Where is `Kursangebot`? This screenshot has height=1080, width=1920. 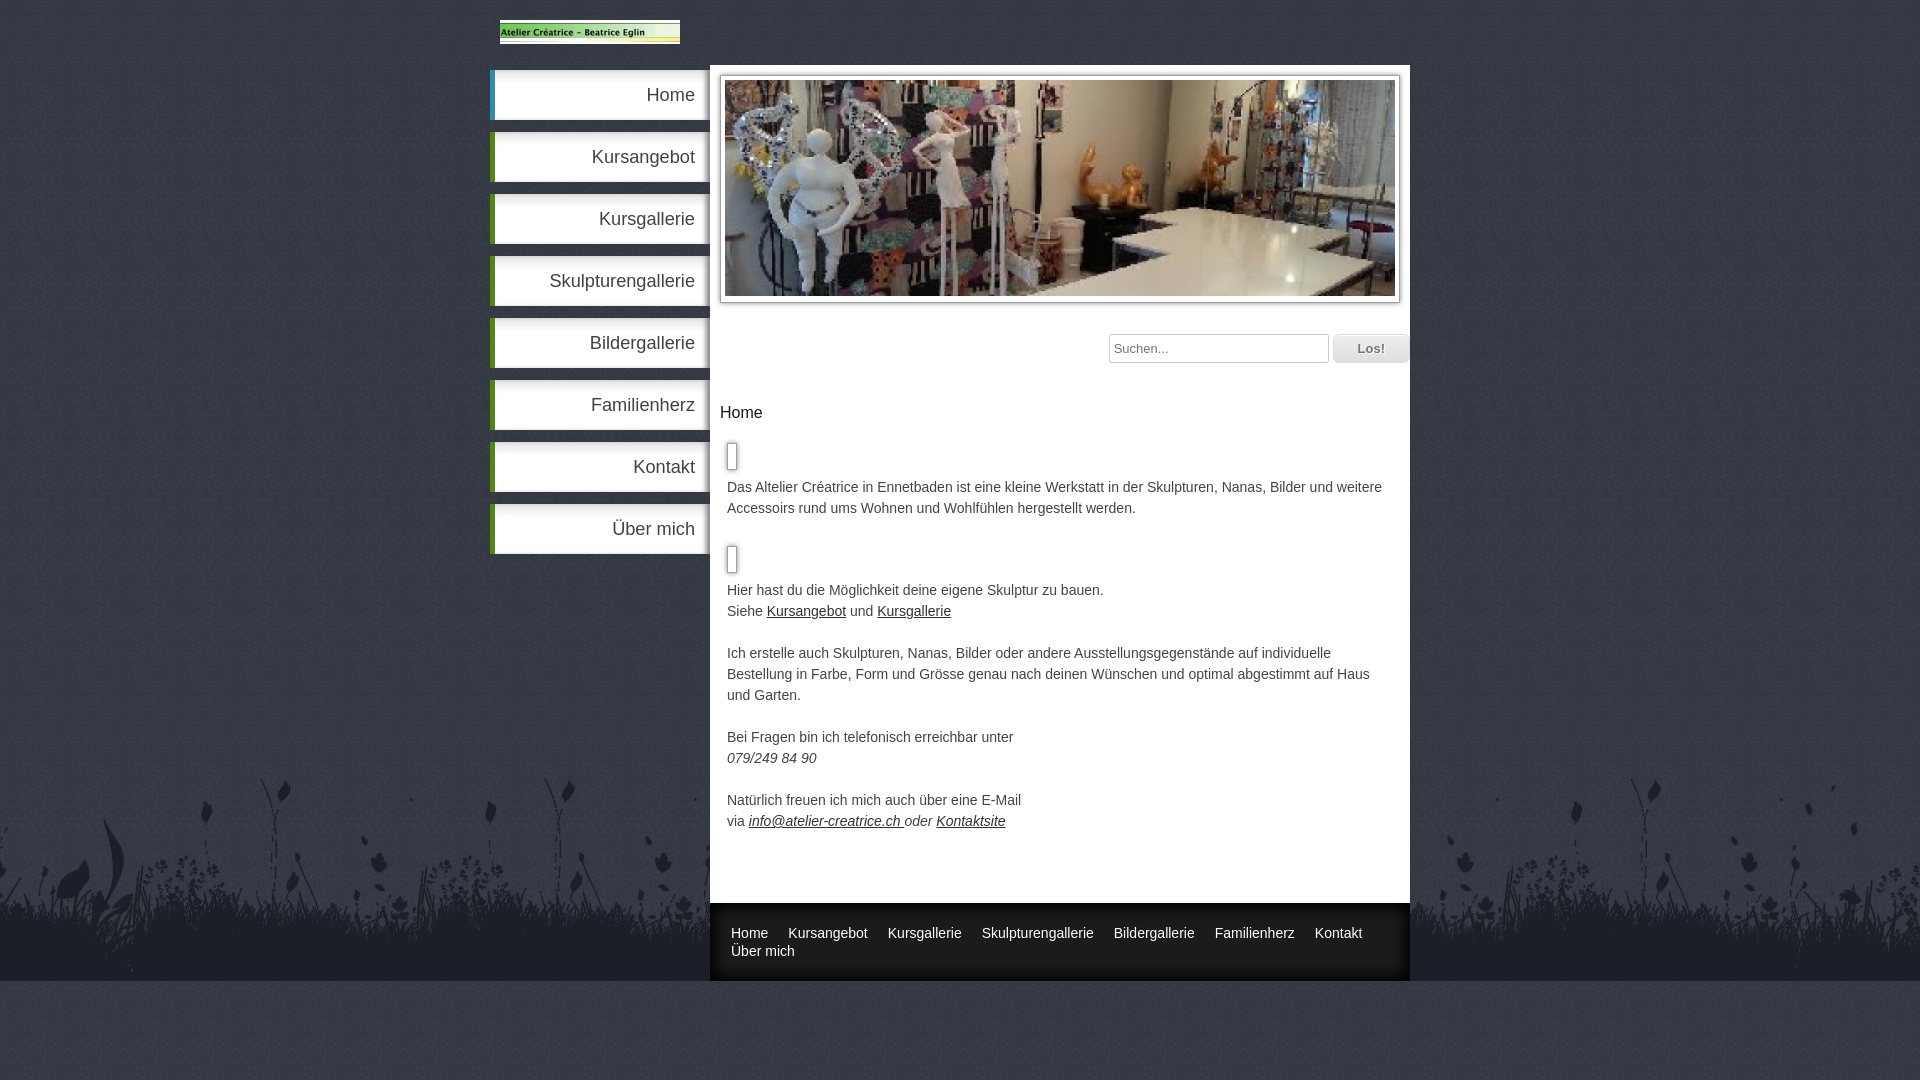
Kursangebot is located at coordinates (806, 611).